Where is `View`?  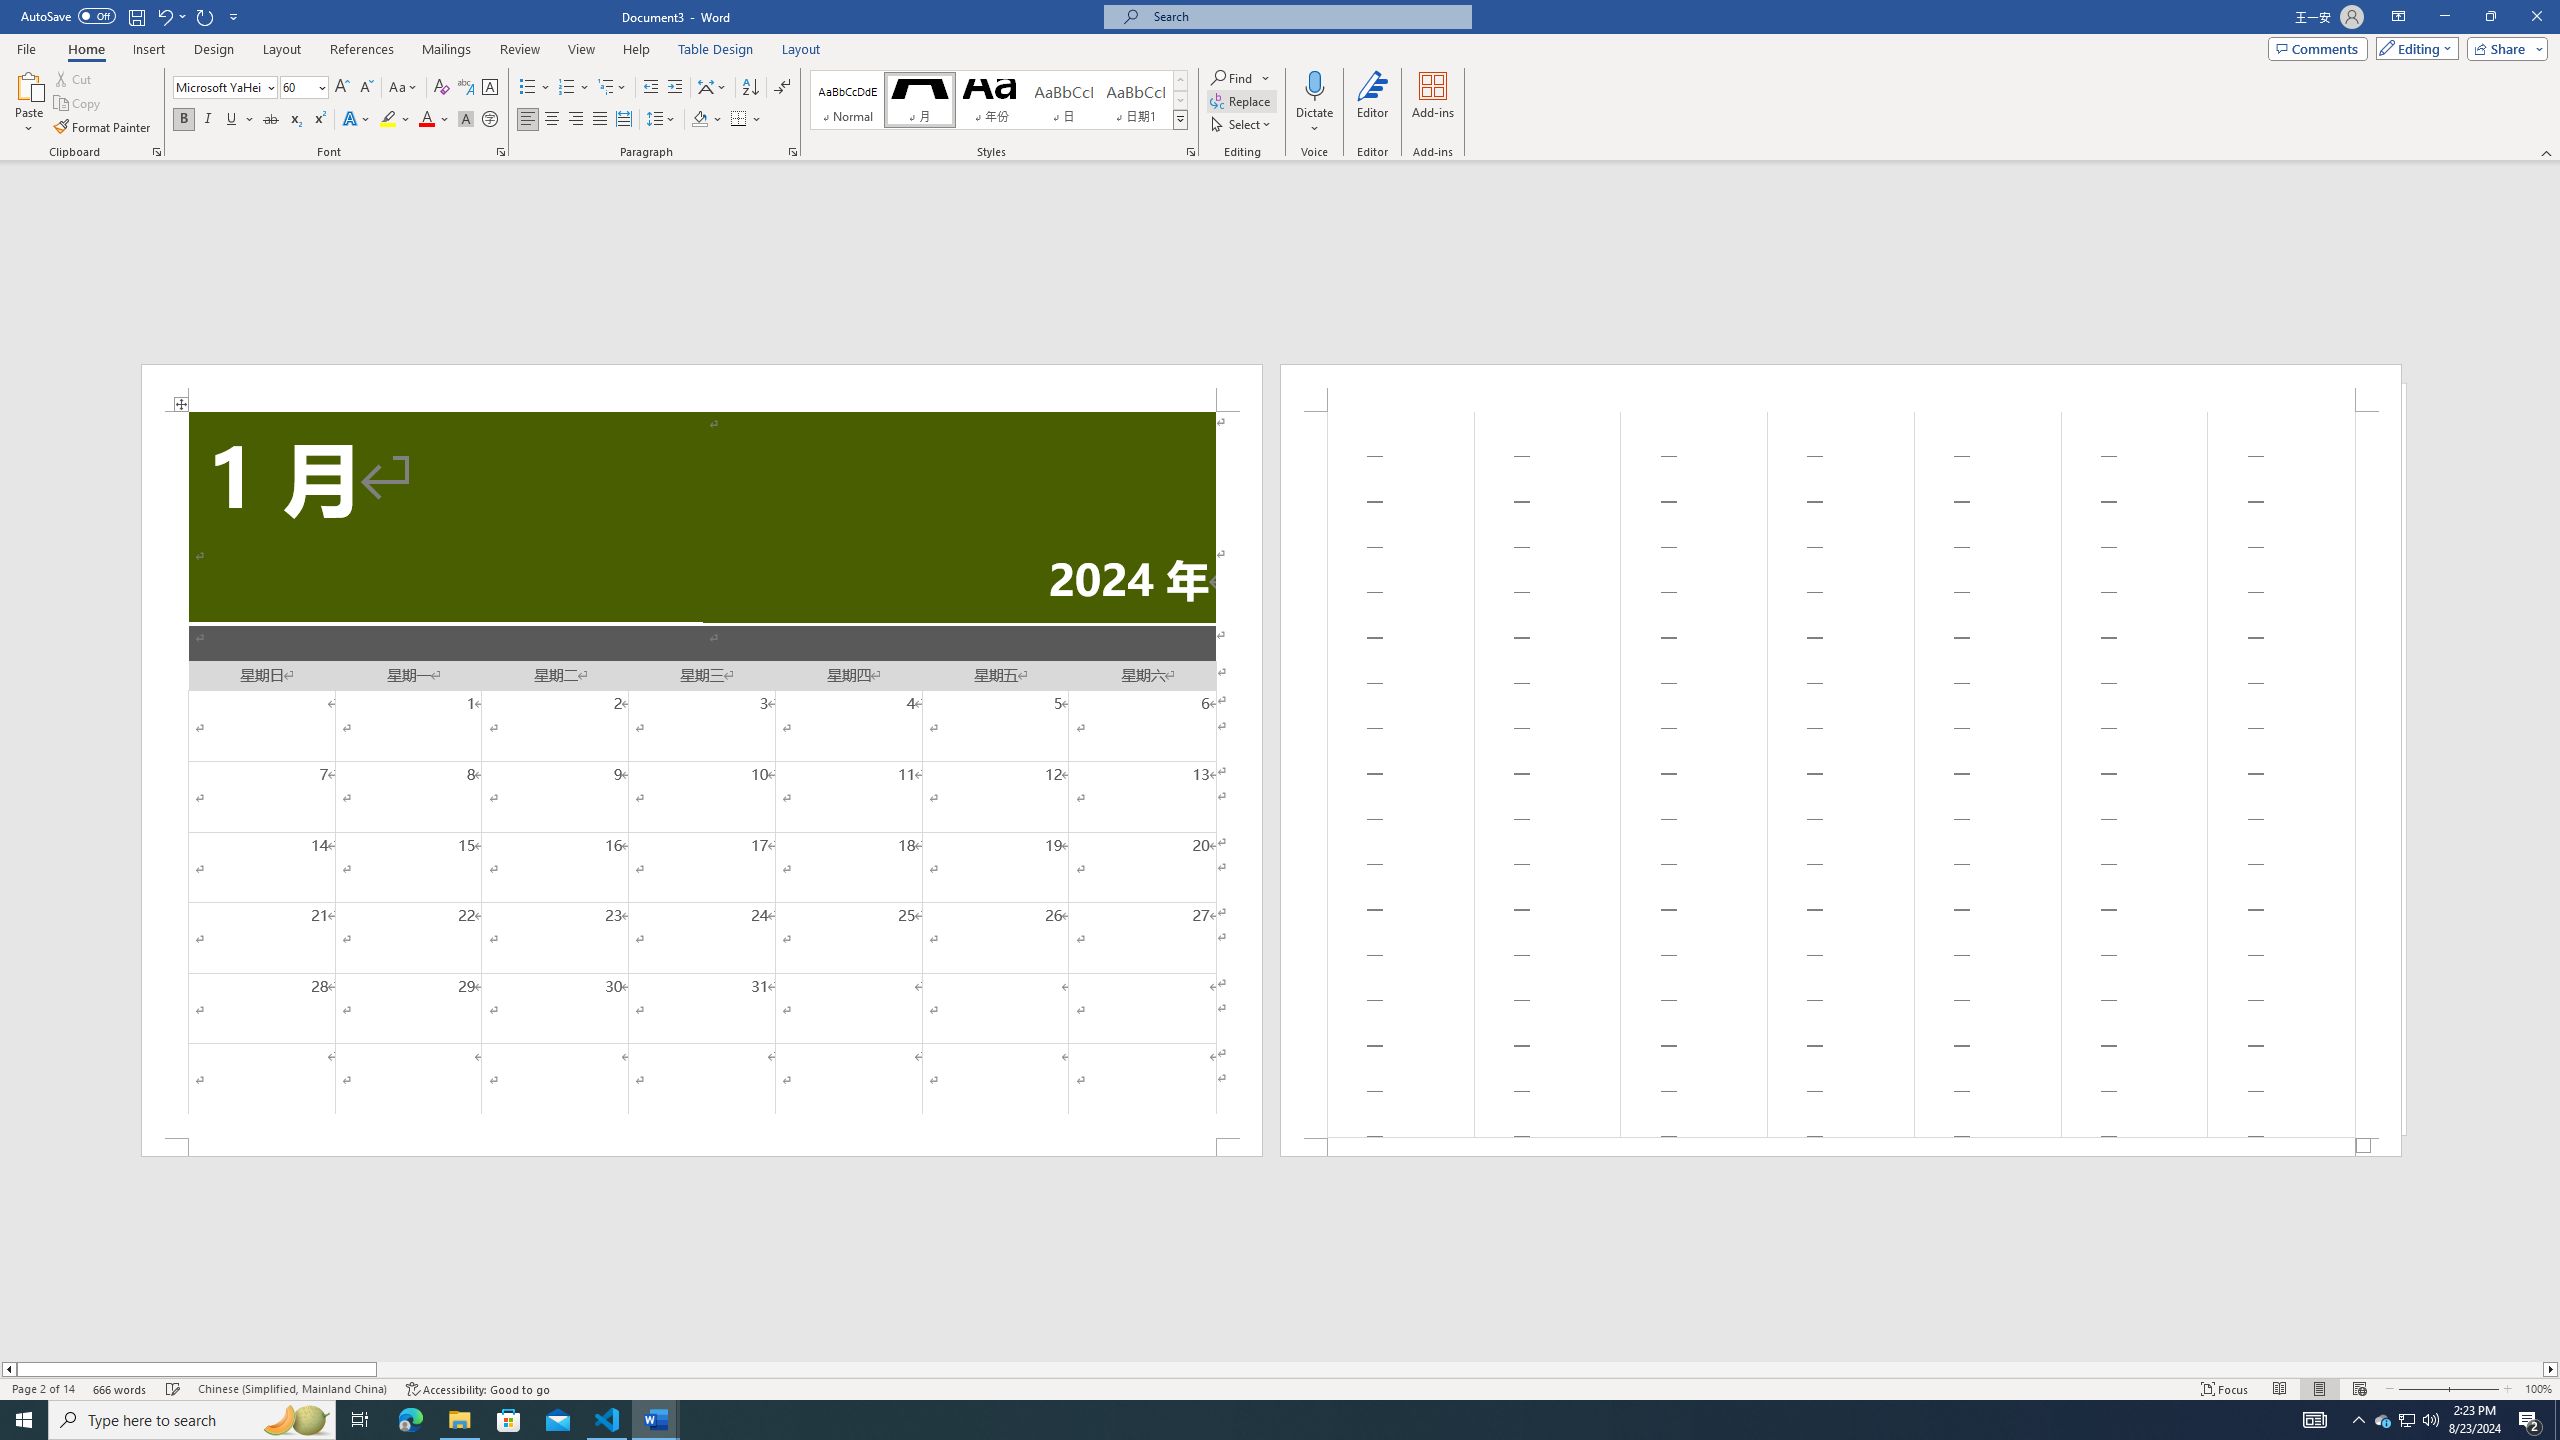
View is located at coordinates (582, 49).